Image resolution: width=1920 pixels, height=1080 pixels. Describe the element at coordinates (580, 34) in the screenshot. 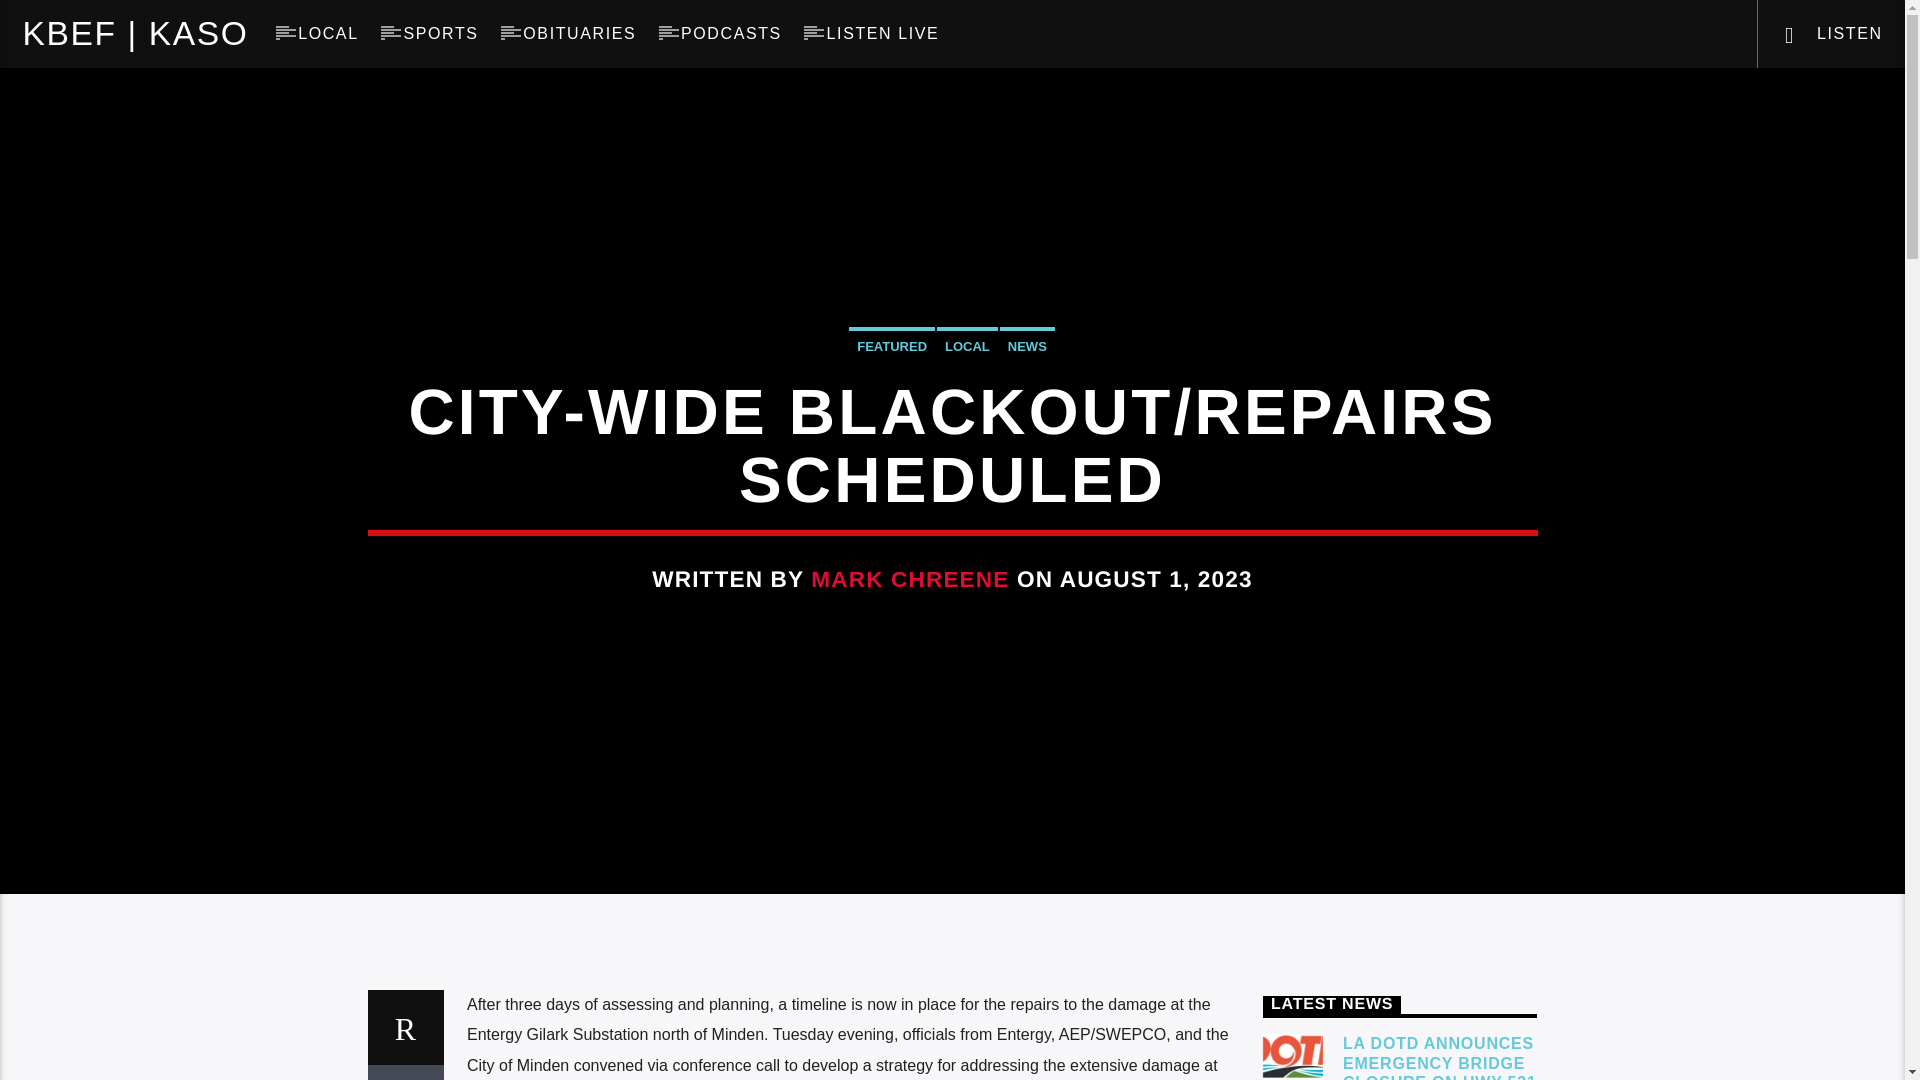

I see `OBITUARIES` at that location.